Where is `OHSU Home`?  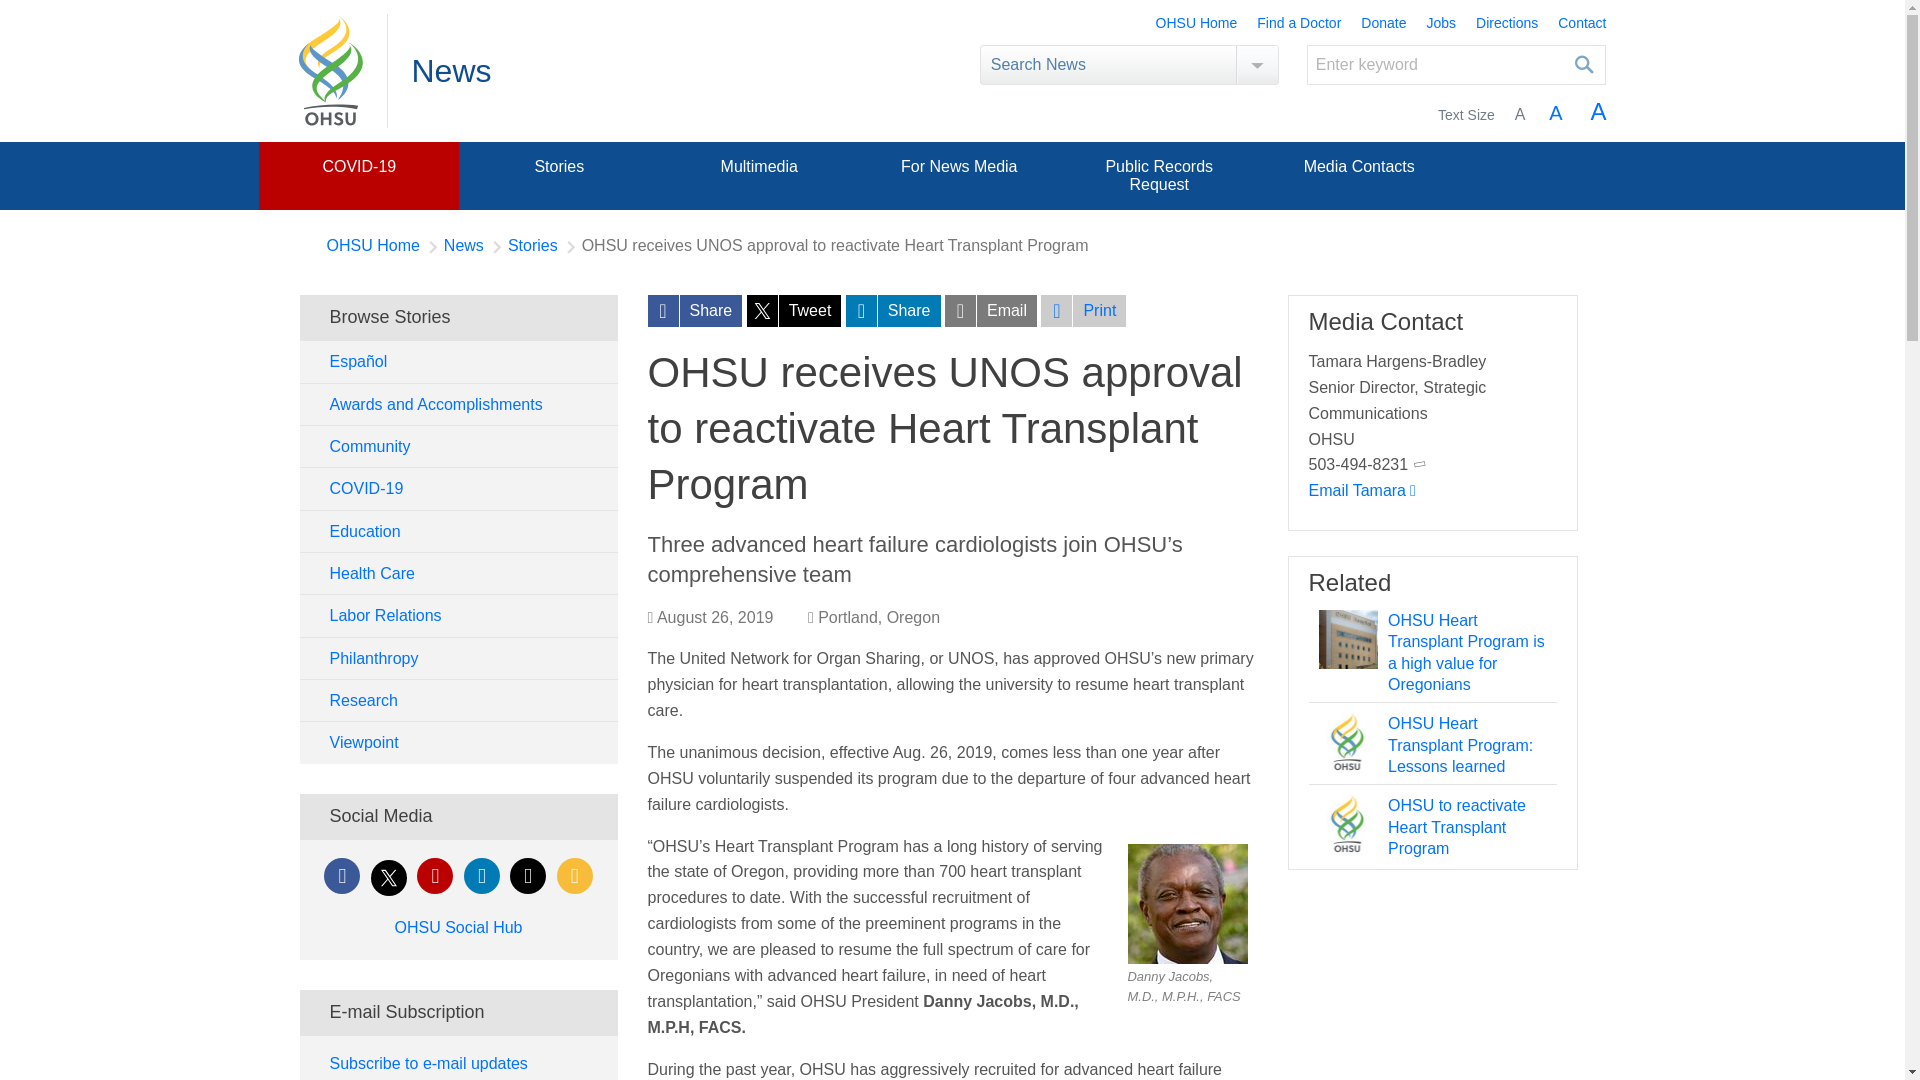 OHSU Home is located at coordinates (1196, 24).